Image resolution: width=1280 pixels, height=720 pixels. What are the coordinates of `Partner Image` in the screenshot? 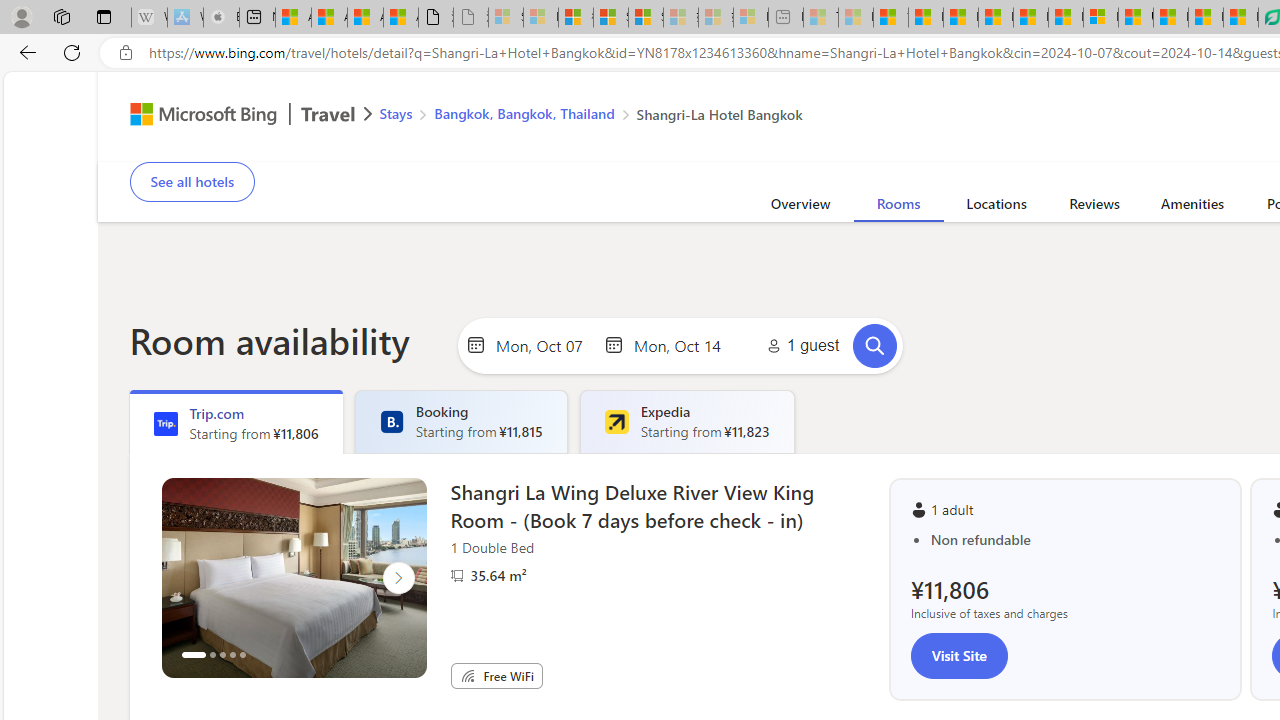 It's located at (456, 576).